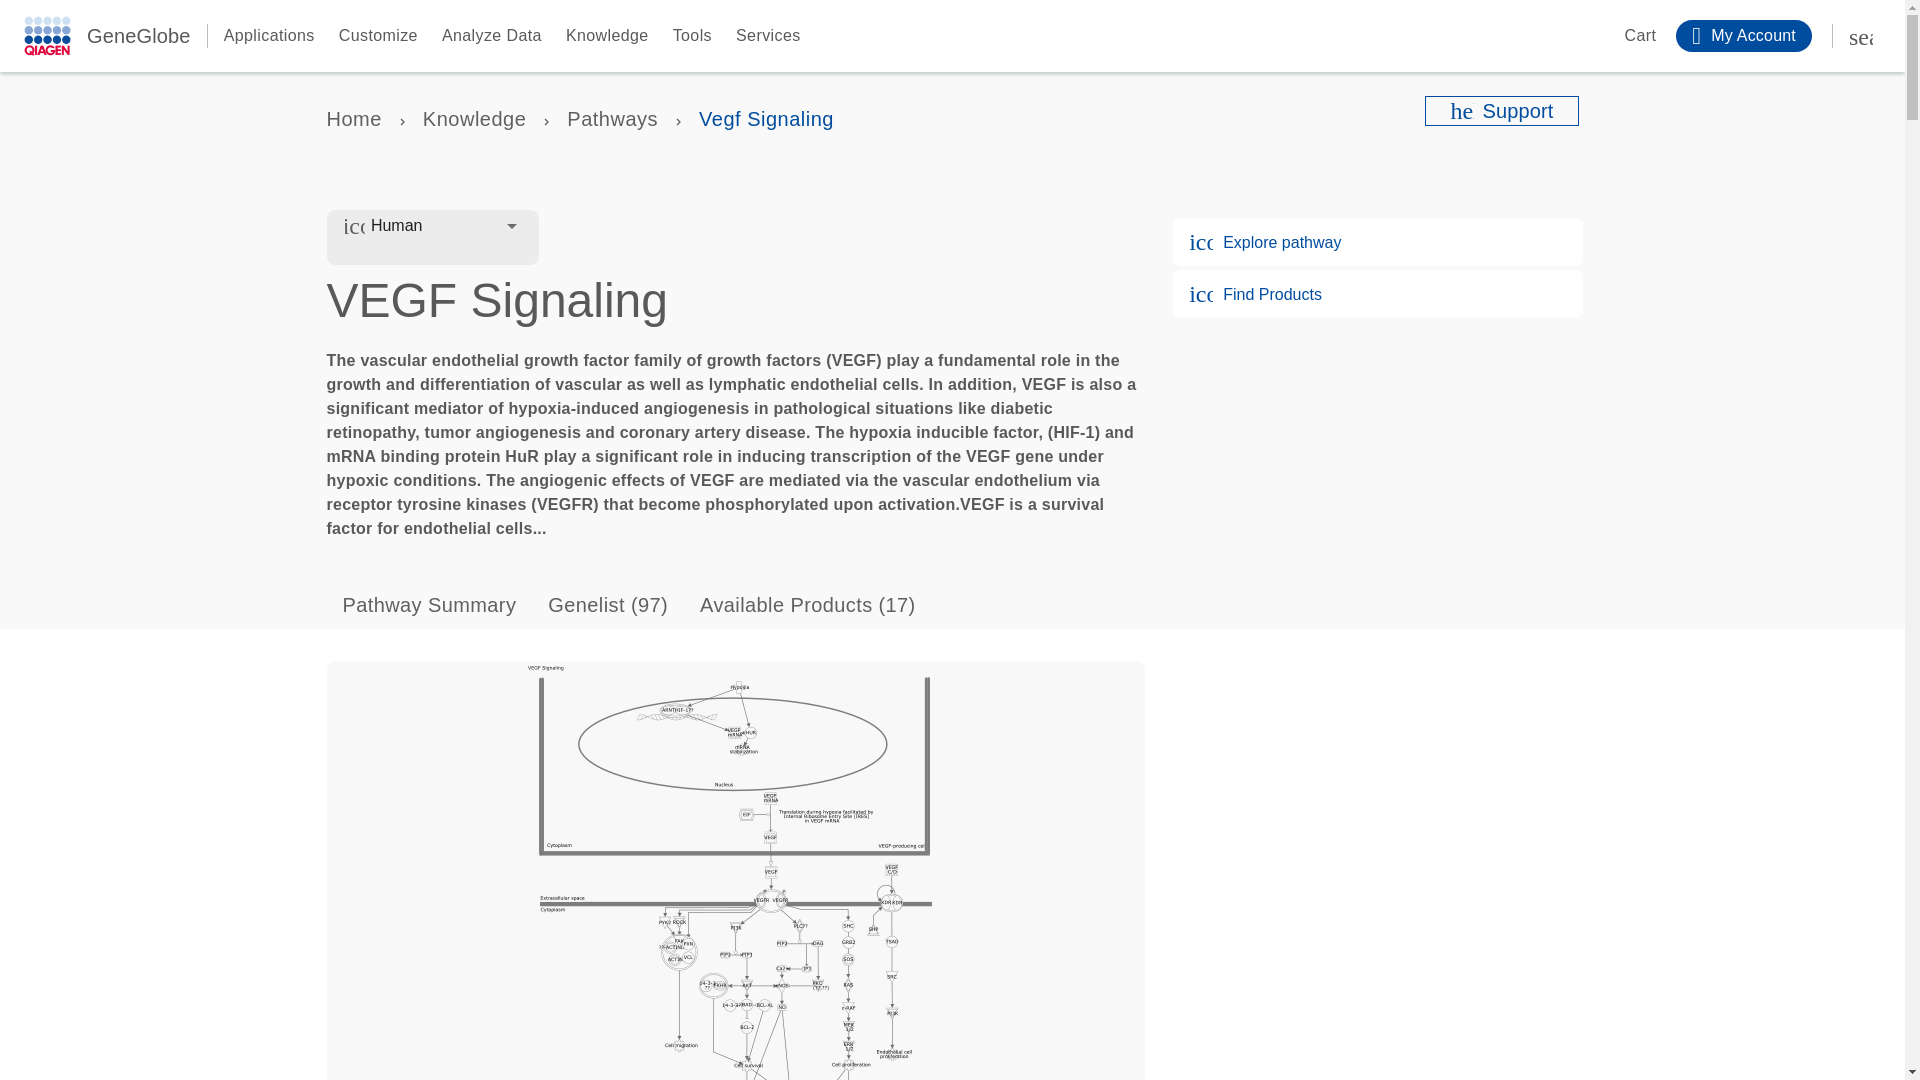 The width and height of the screenshot is (1920, 1080). Describe the element at coordinates (1861, 36) in the screenshot. I see `search` at that location.